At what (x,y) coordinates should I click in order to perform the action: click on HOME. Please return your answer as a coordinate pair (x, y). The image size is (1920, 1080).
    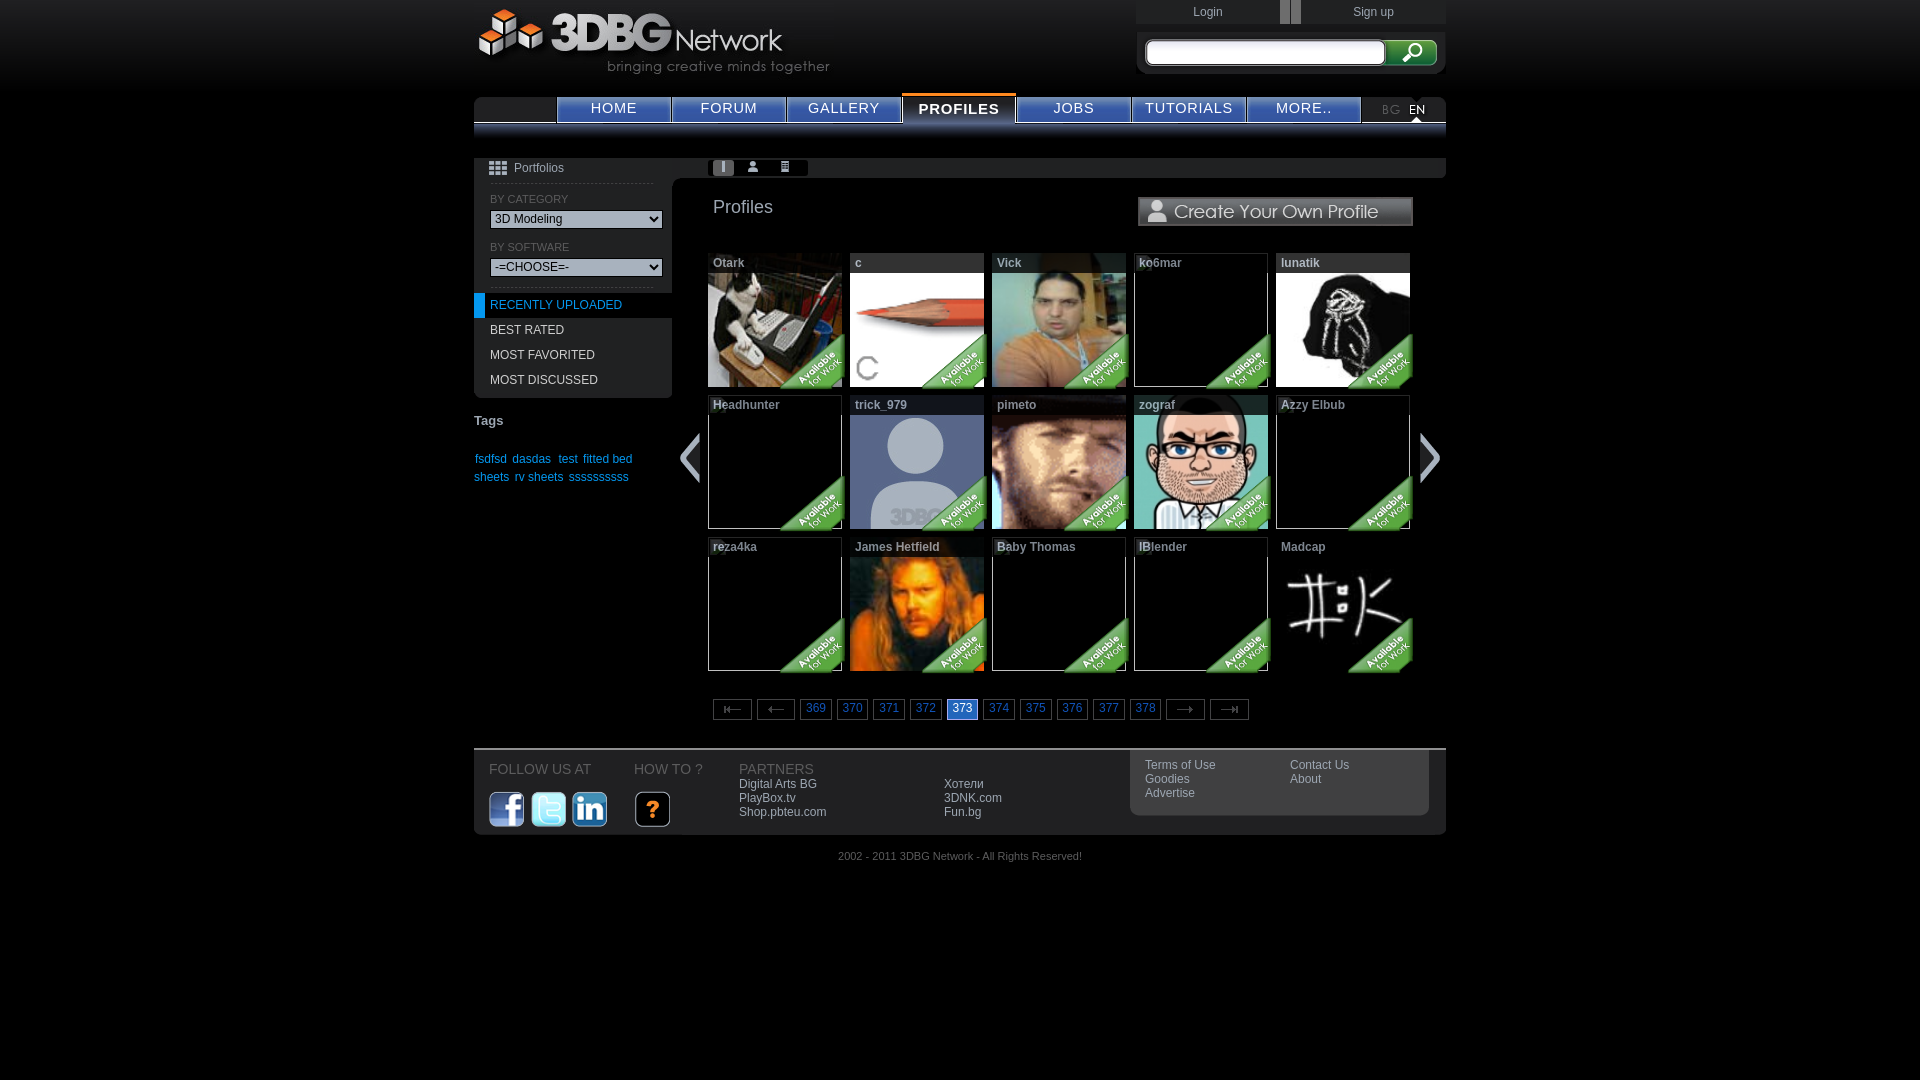
    Looking at the image, I should click on (614, 108).